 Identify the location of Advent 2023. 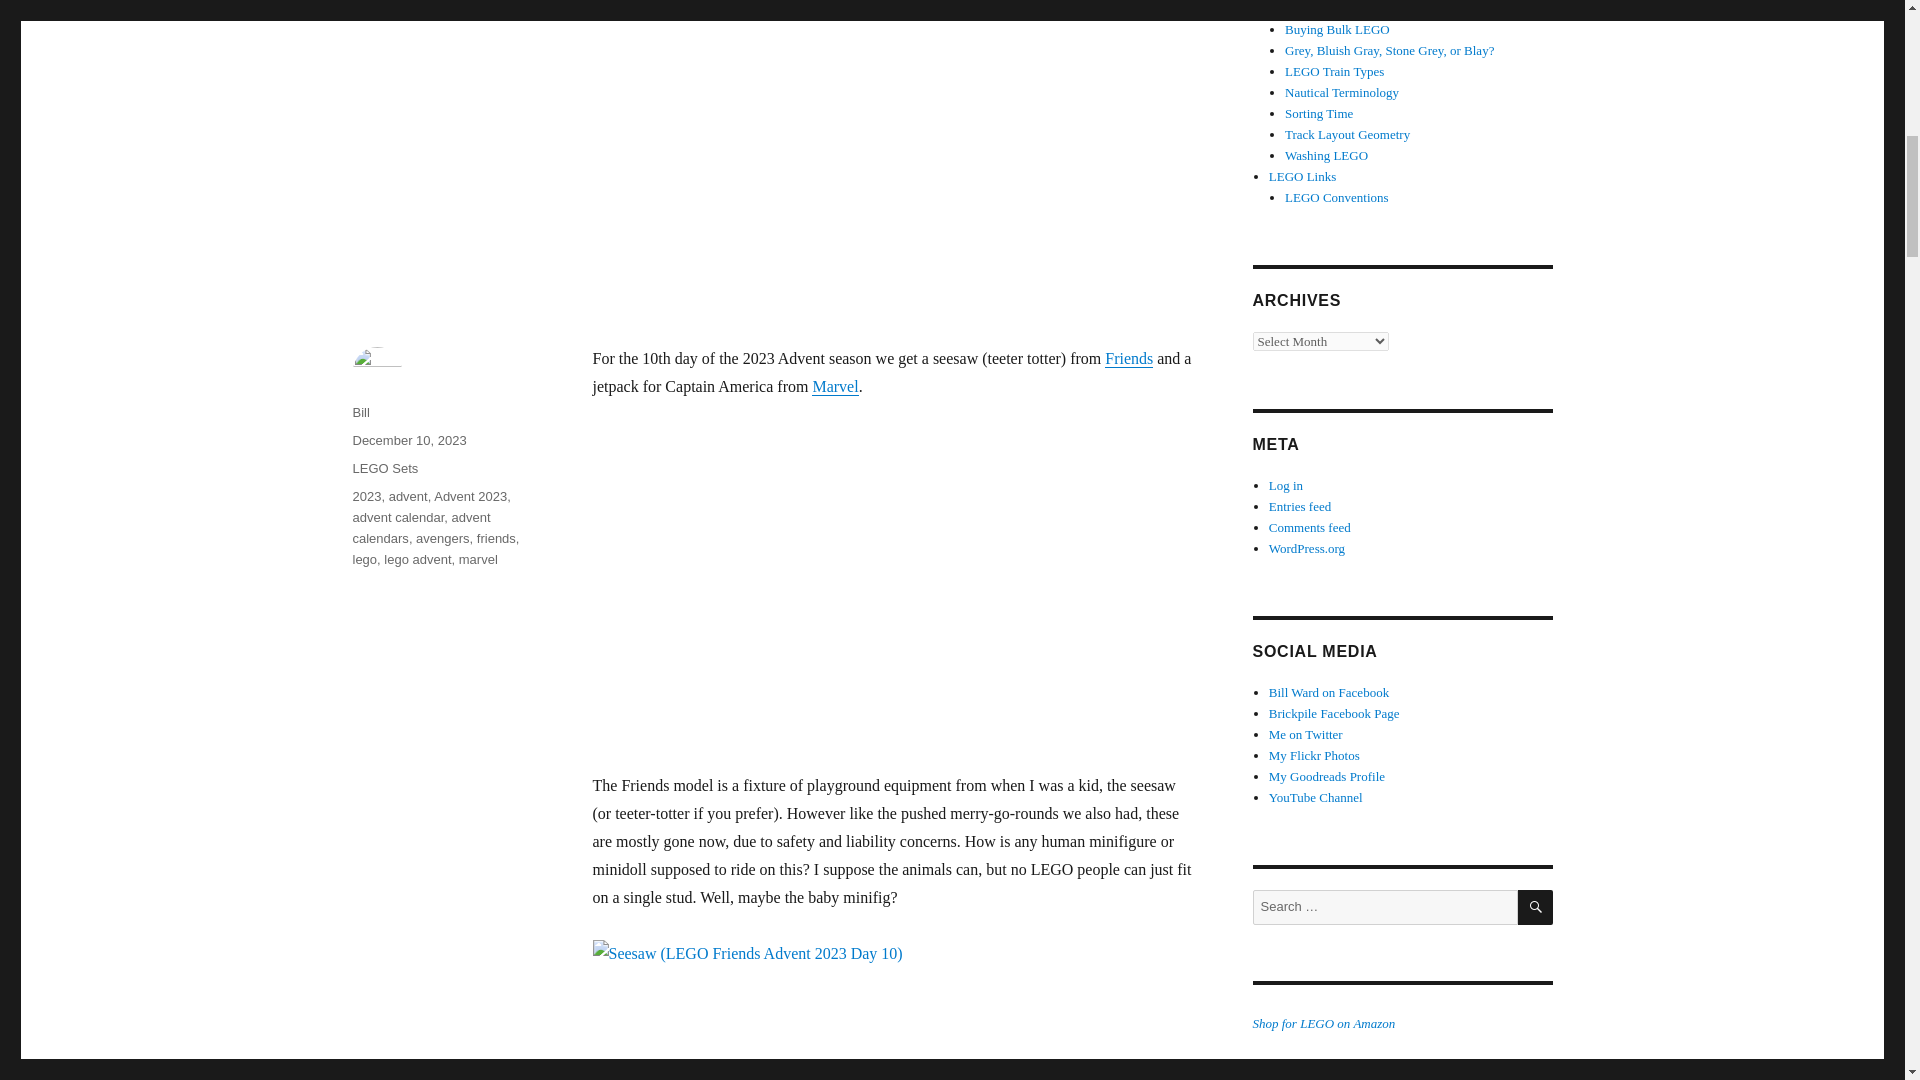
(470, 496).